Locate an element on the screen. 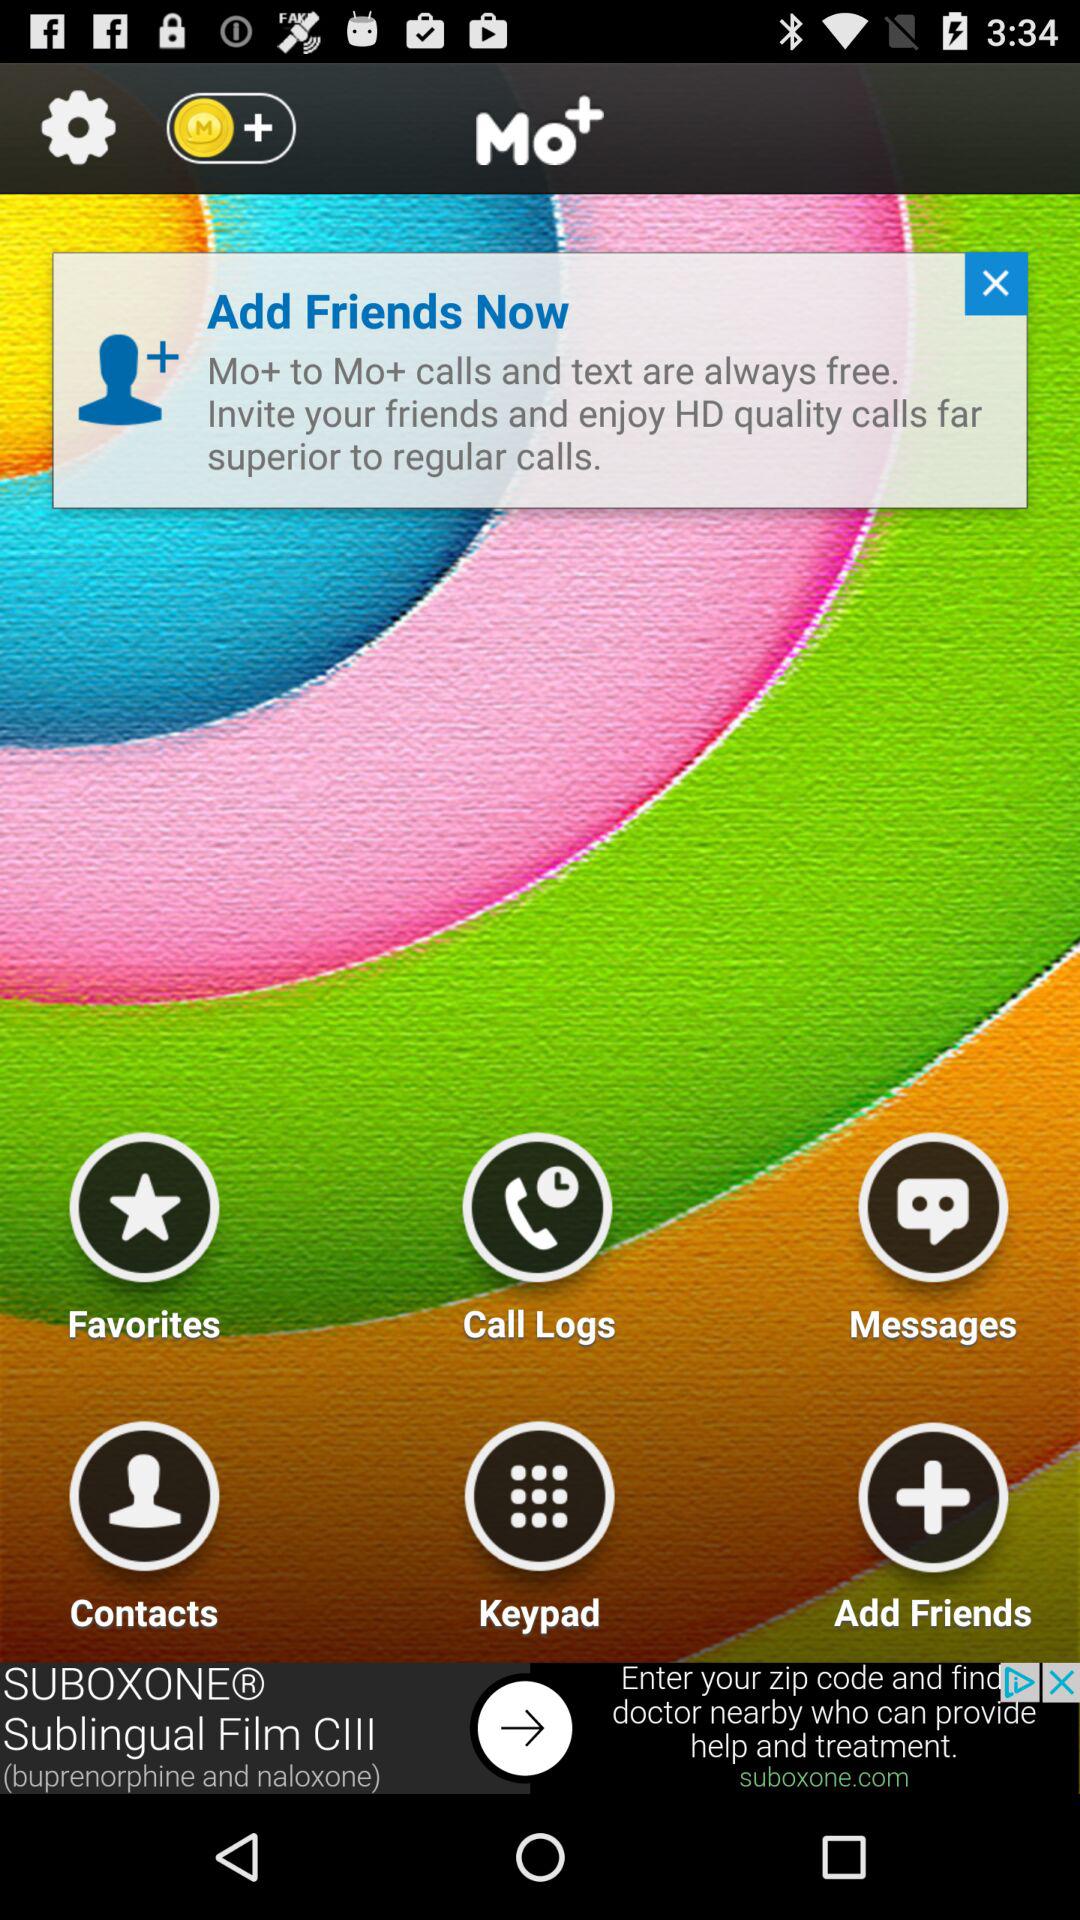  go to close button is located at coordinates (988, 292).